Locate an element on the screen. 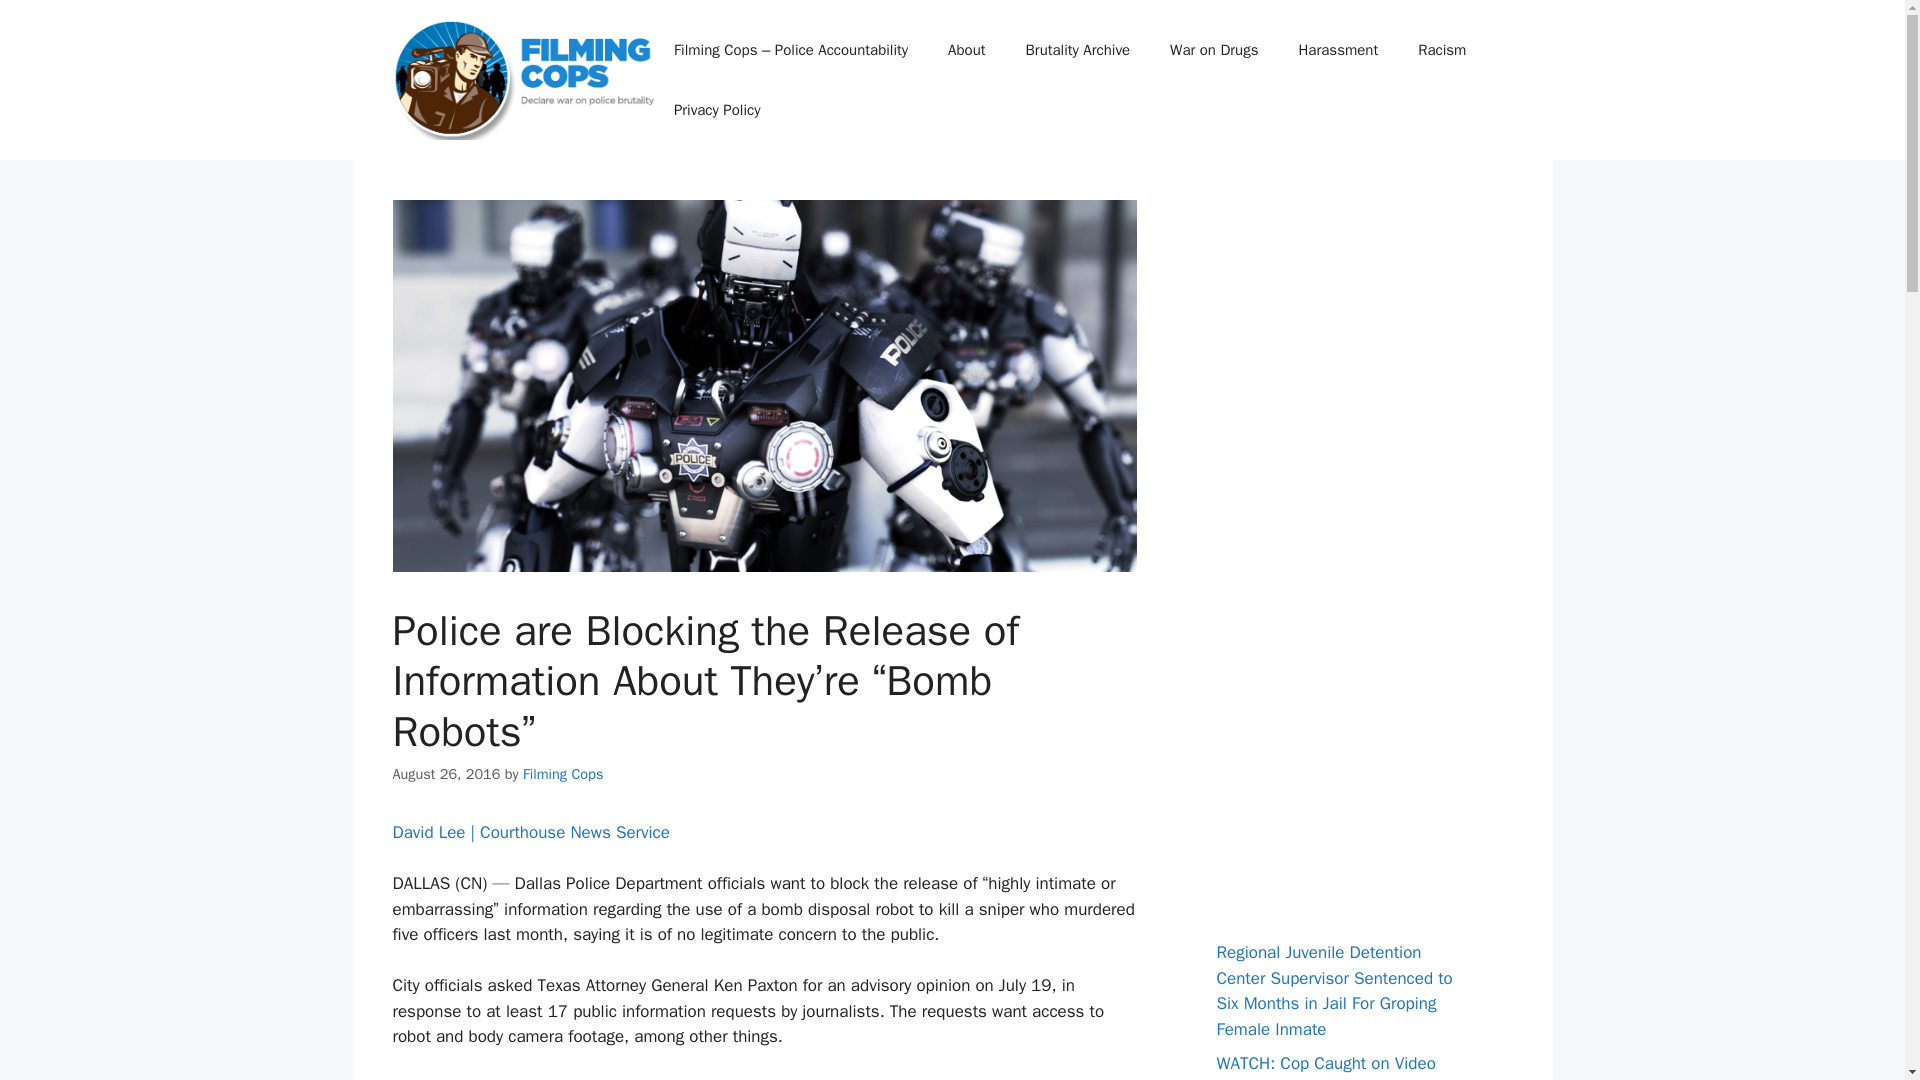  Privacy Policy is located at coordinates (718, 110).